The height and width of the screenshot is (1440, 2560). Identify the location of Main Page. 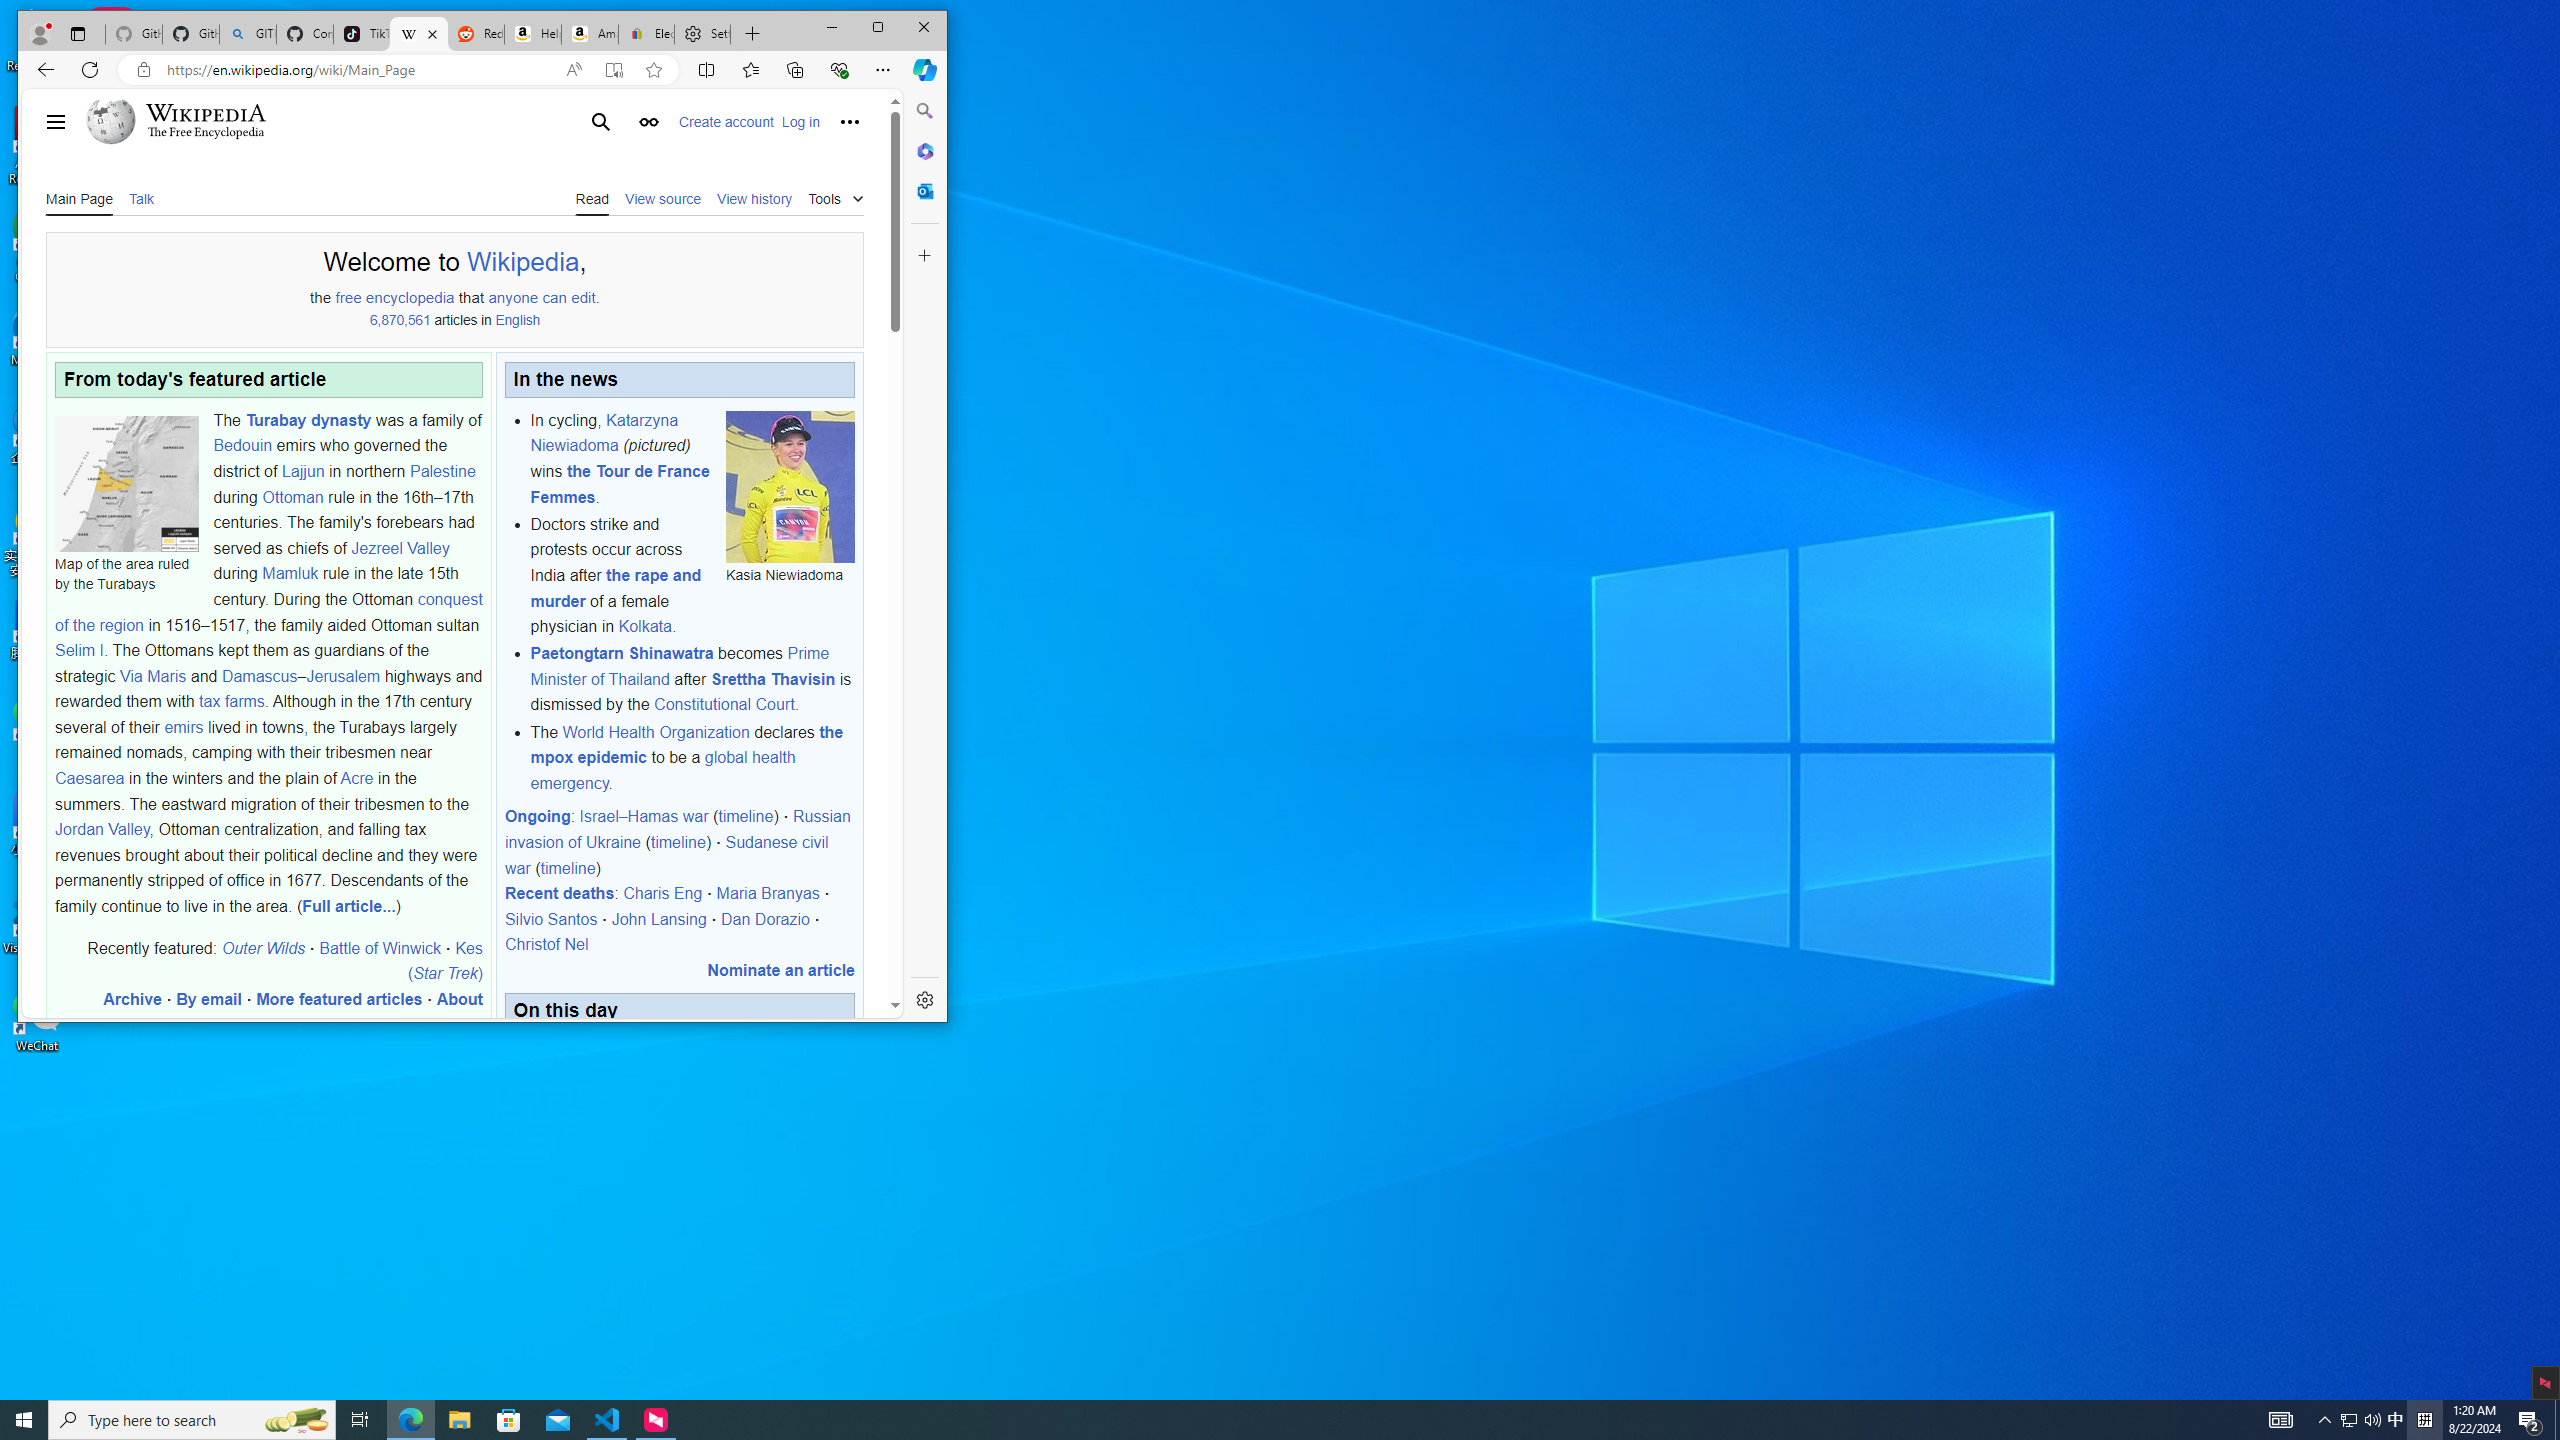
(79, 198).